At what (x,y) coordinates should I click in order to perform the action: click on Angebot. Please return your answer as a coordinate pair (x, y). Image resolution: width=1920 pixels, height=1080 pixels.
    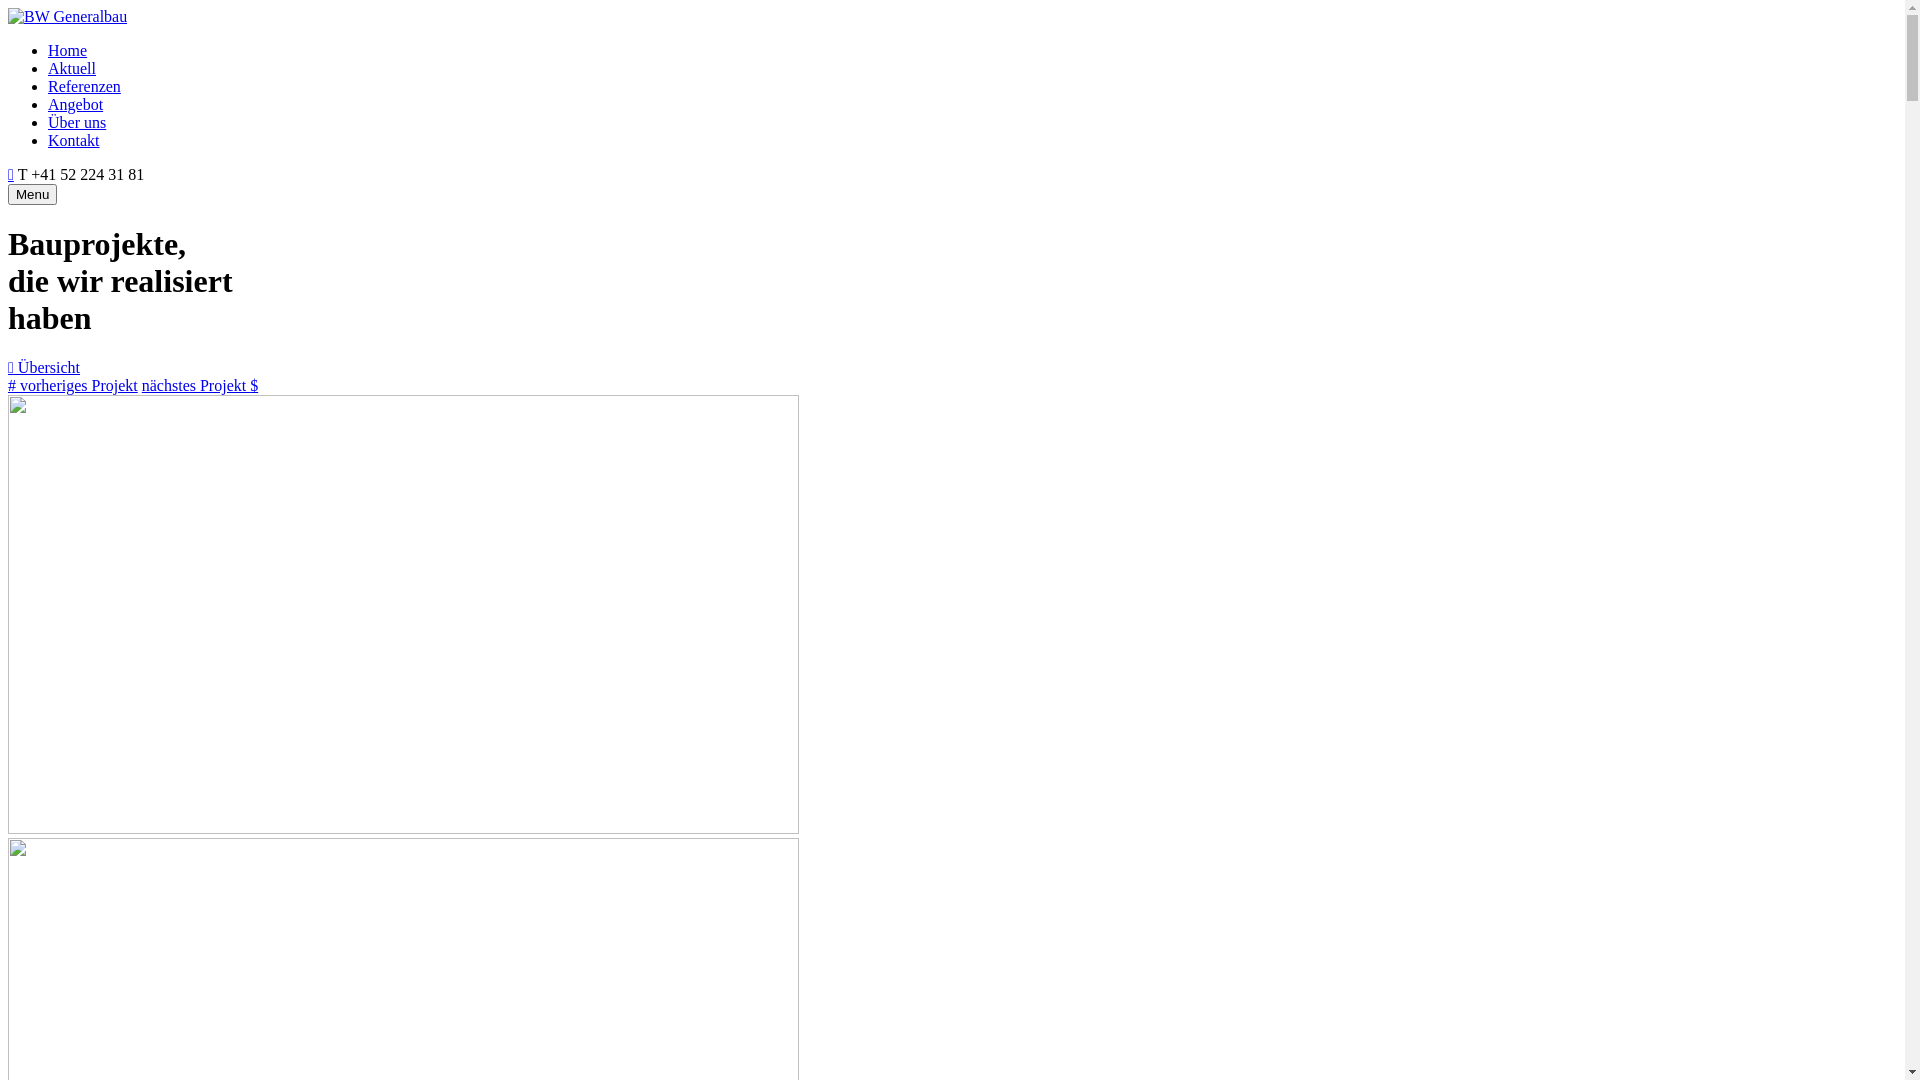
    Looking at the image, I should click on (76, 104).